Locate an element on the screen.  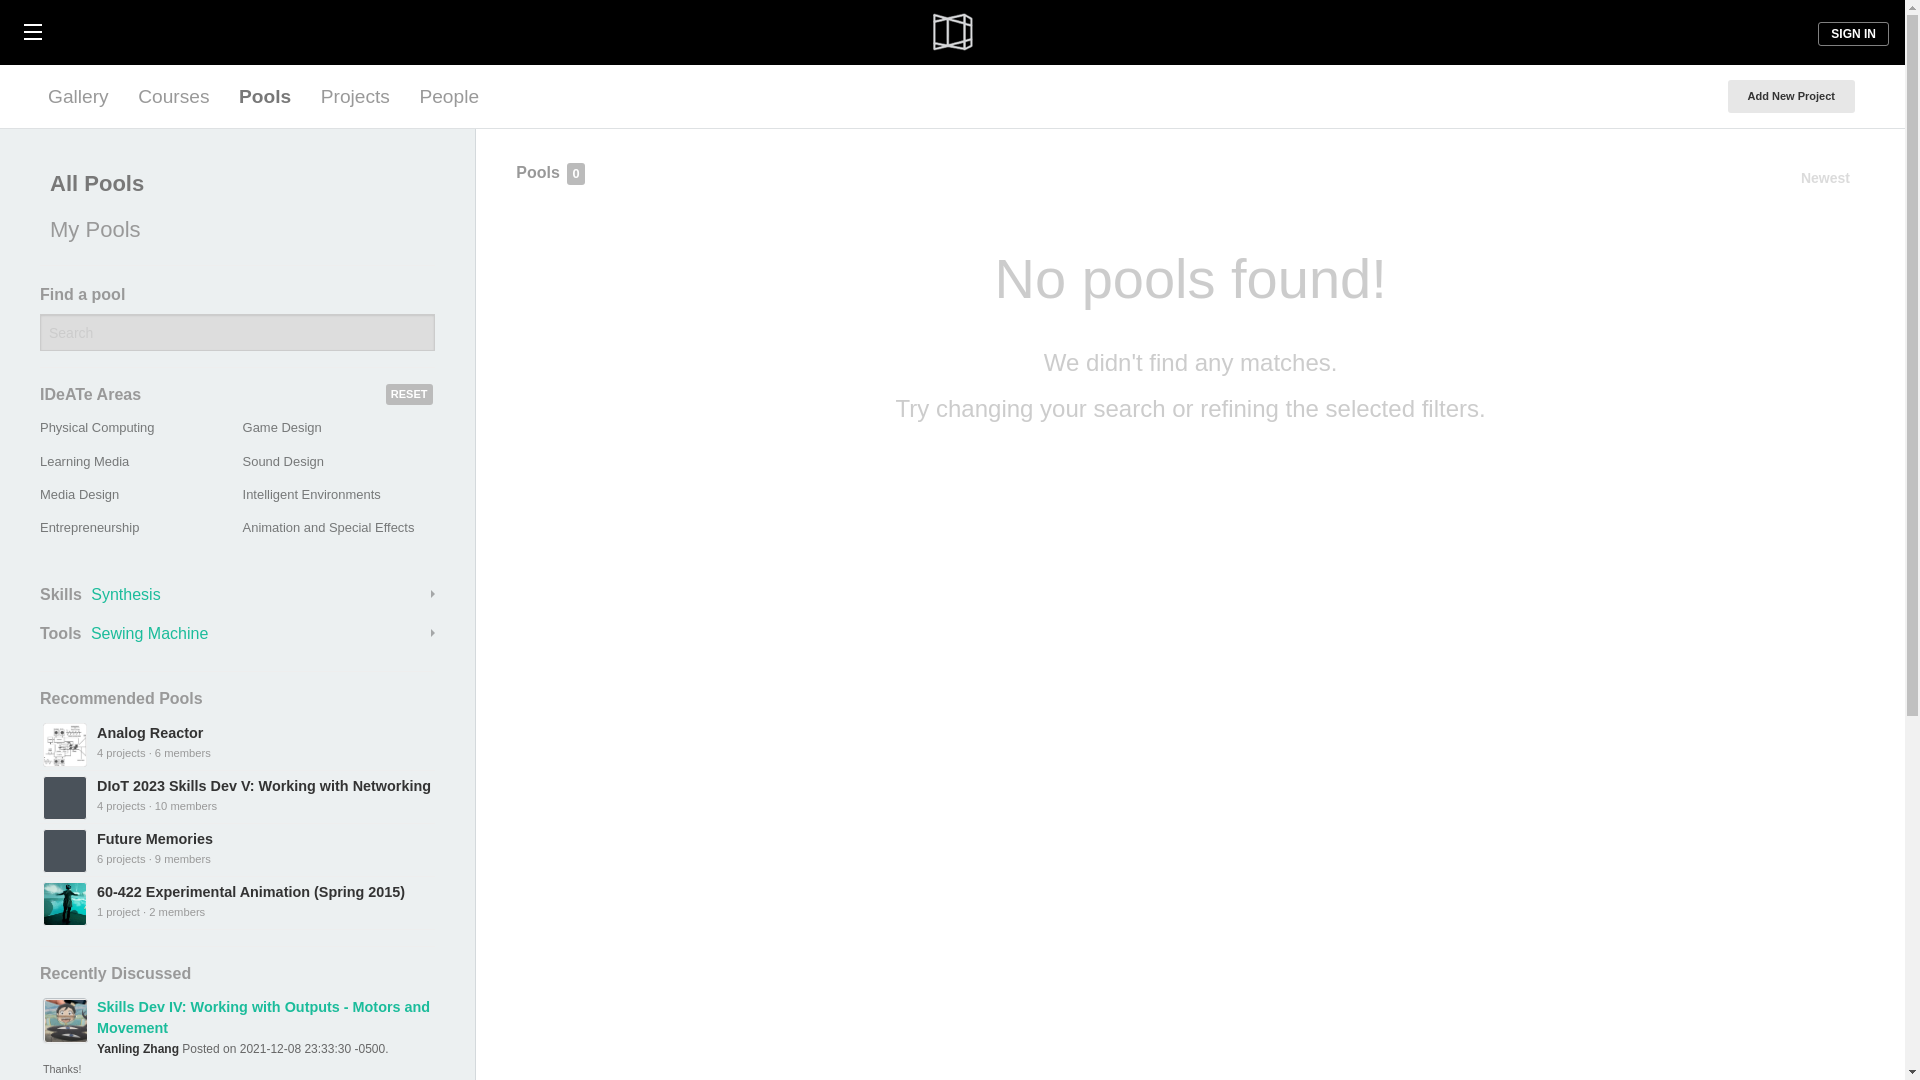
Animation and Special Effects is located at coordinates (328, 526).